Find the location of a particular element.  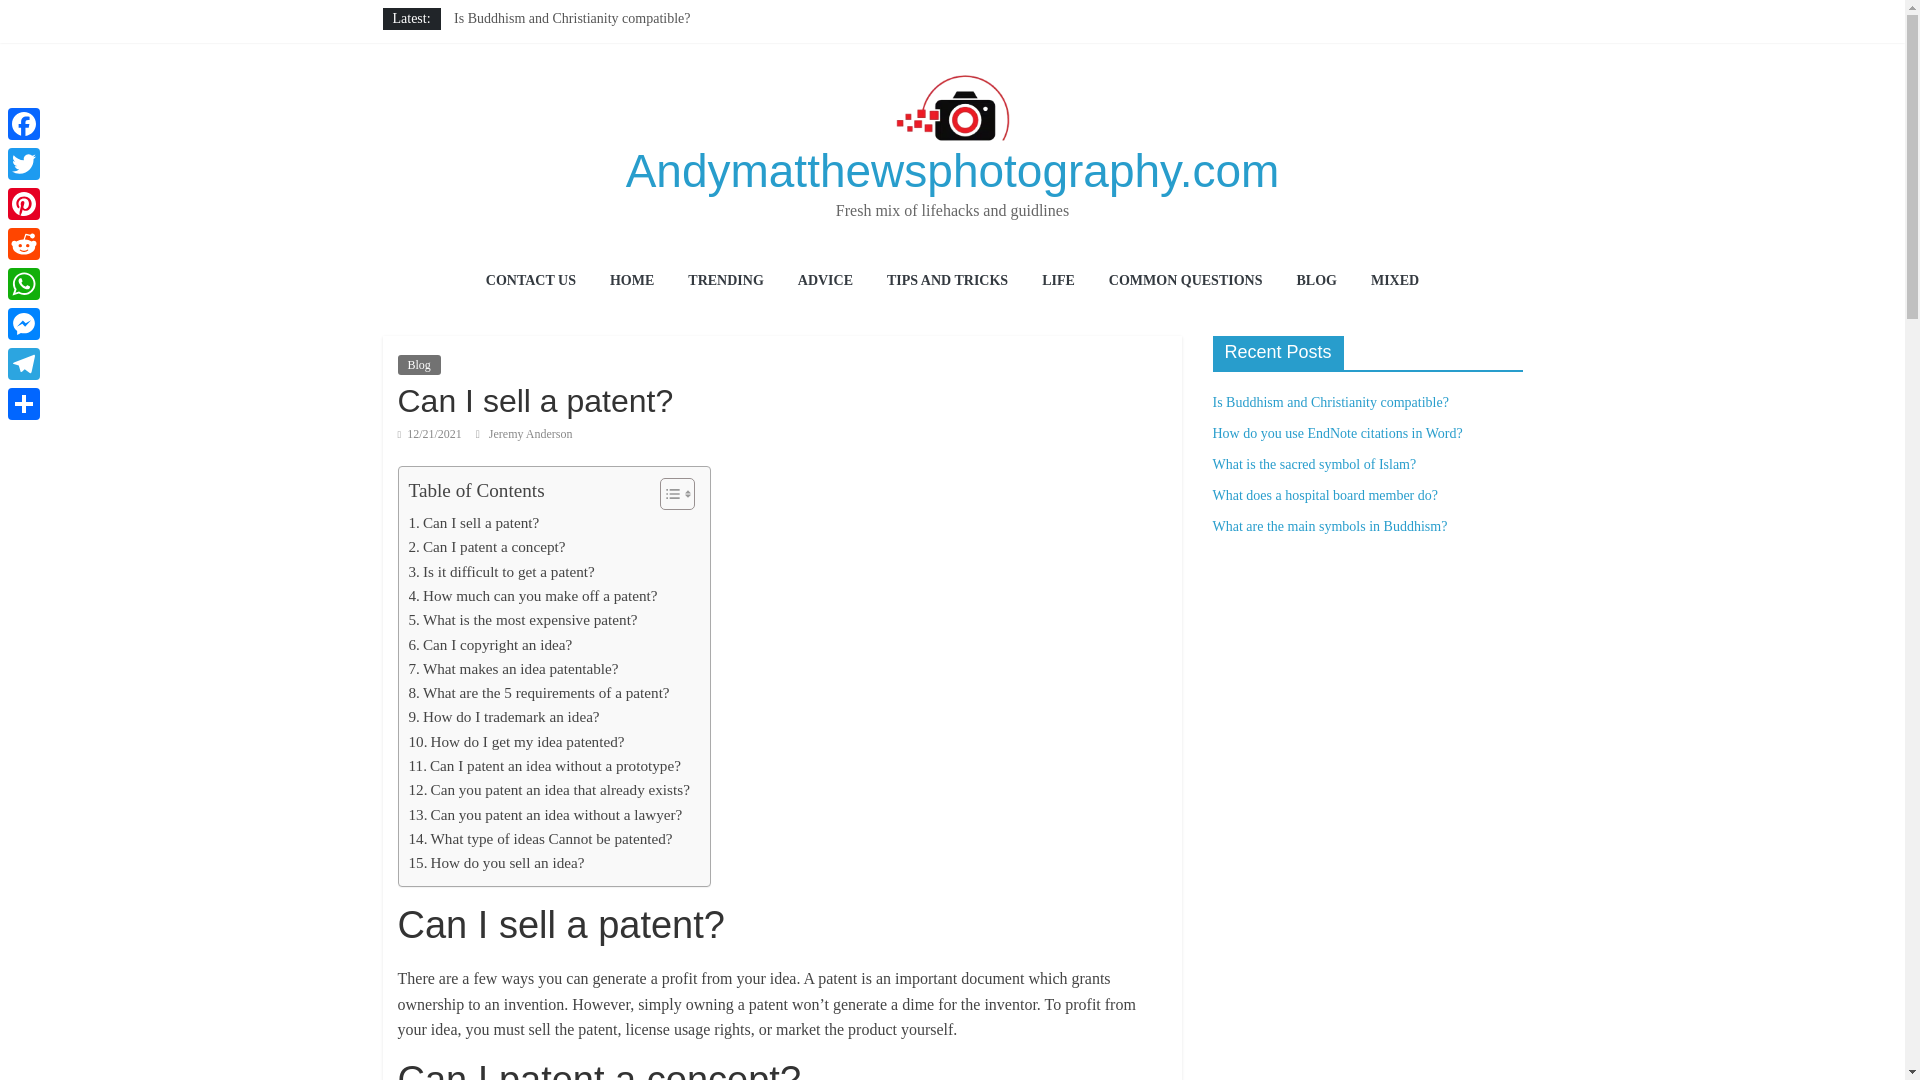

HOME is located at coordinates (632, 282).